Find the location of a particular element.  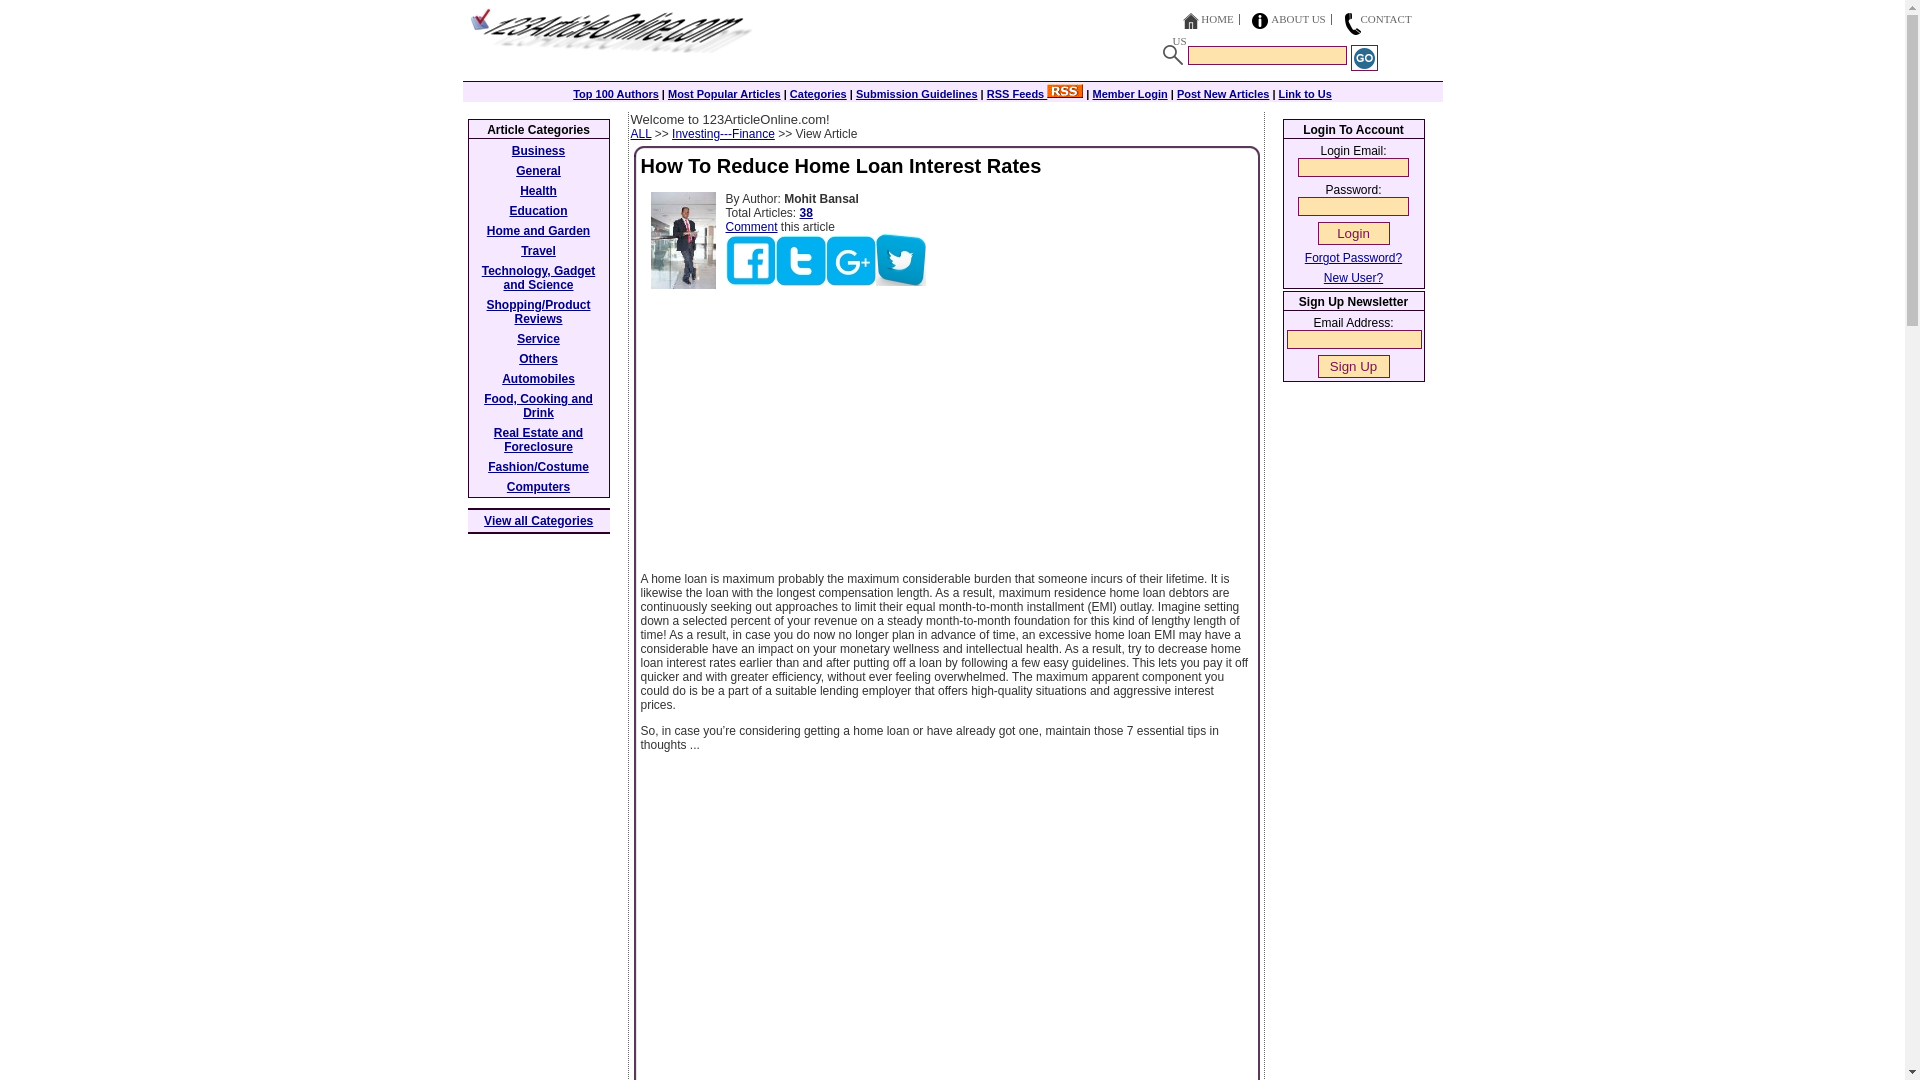

ALL is located at coordinates (640, 134).